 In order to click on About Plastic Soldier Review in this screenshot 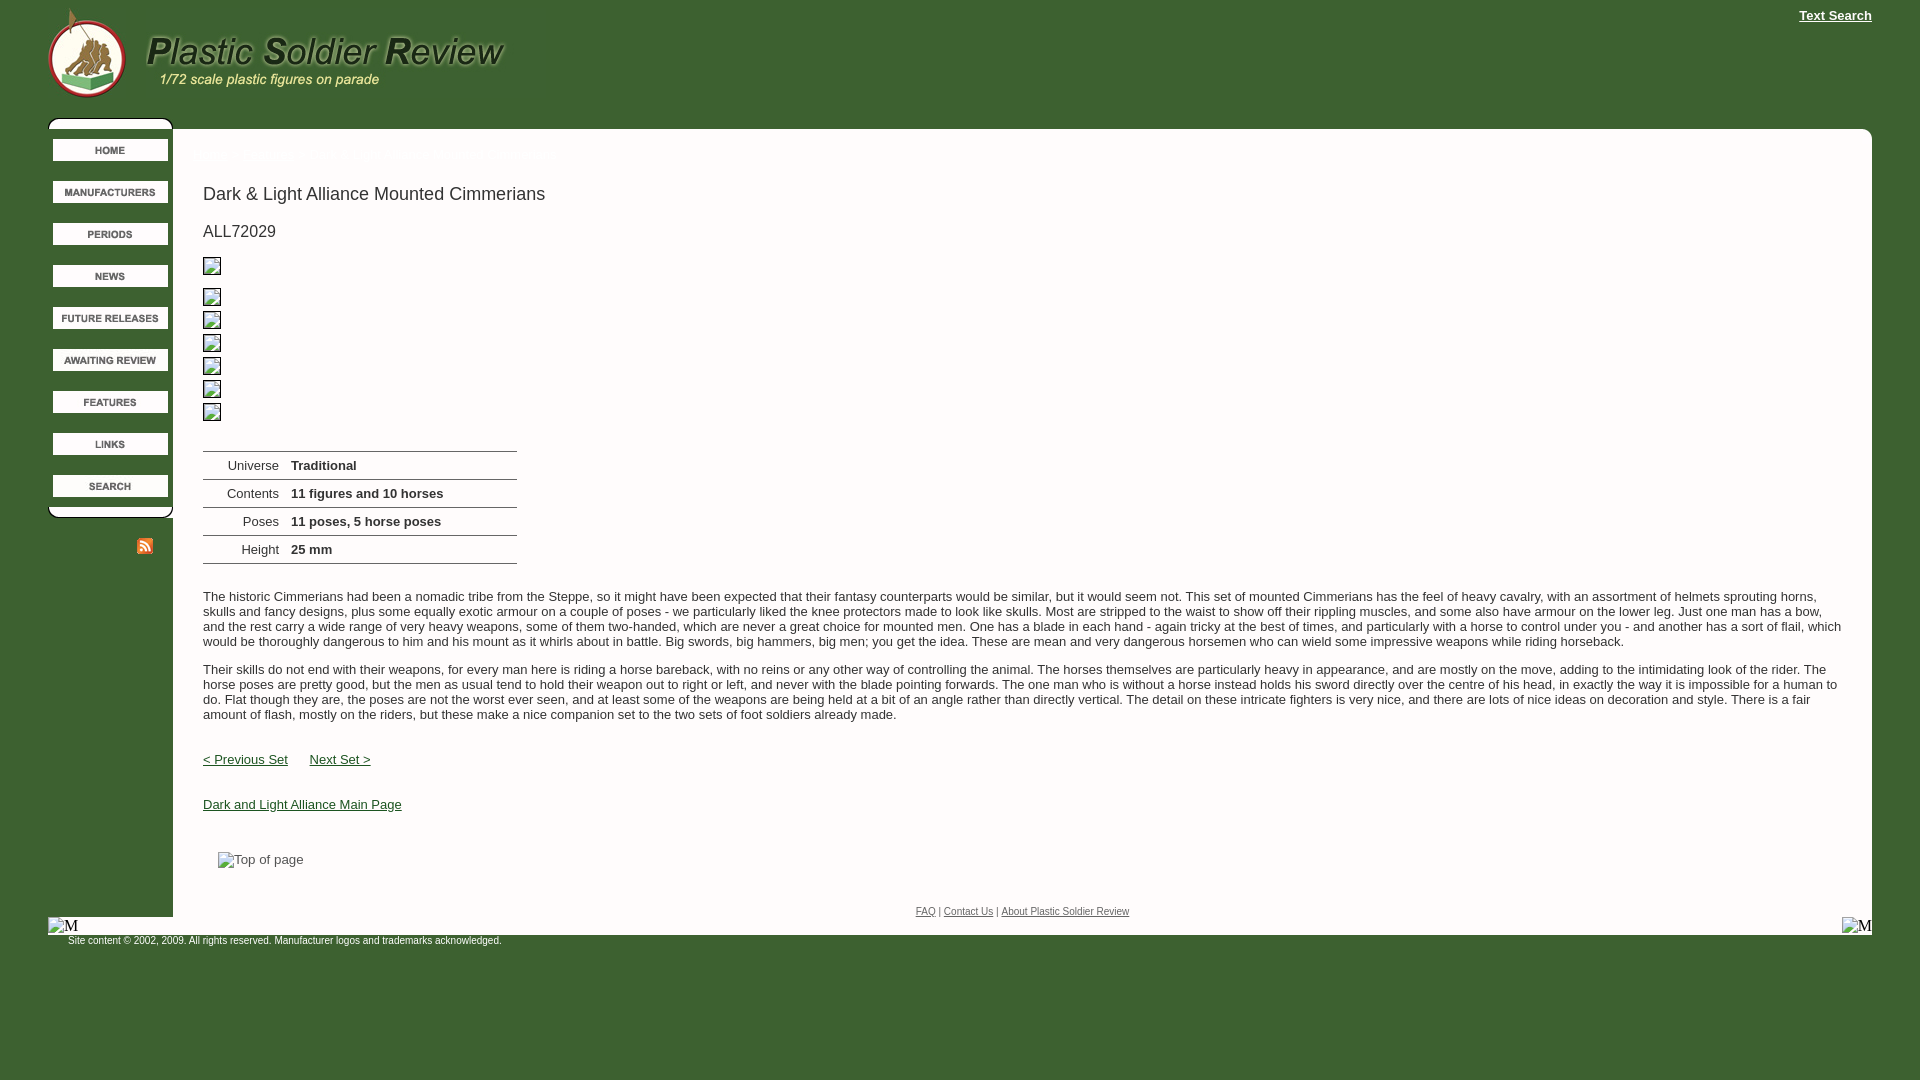, I will do `click(1064, 911)`.